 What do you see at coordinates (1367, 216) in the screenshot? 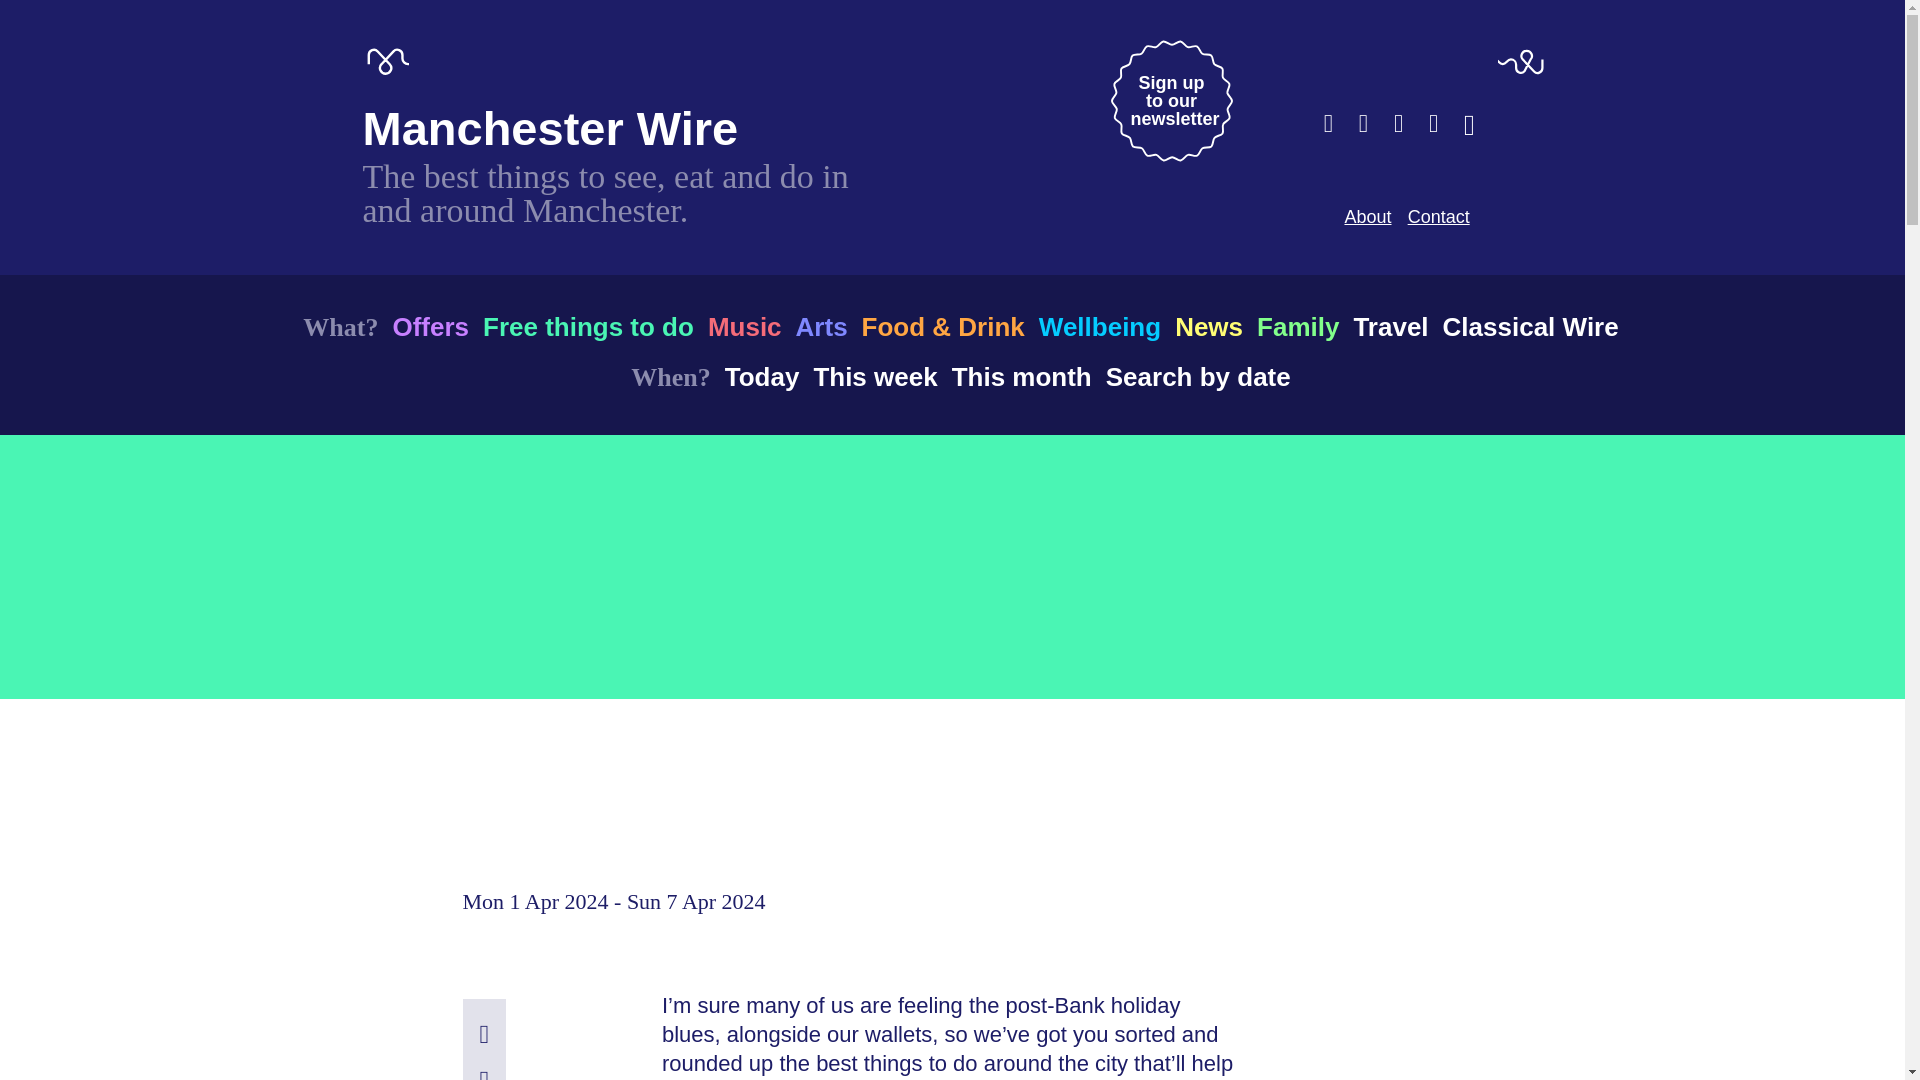
I see `About` at bounding box center [1367, 216].